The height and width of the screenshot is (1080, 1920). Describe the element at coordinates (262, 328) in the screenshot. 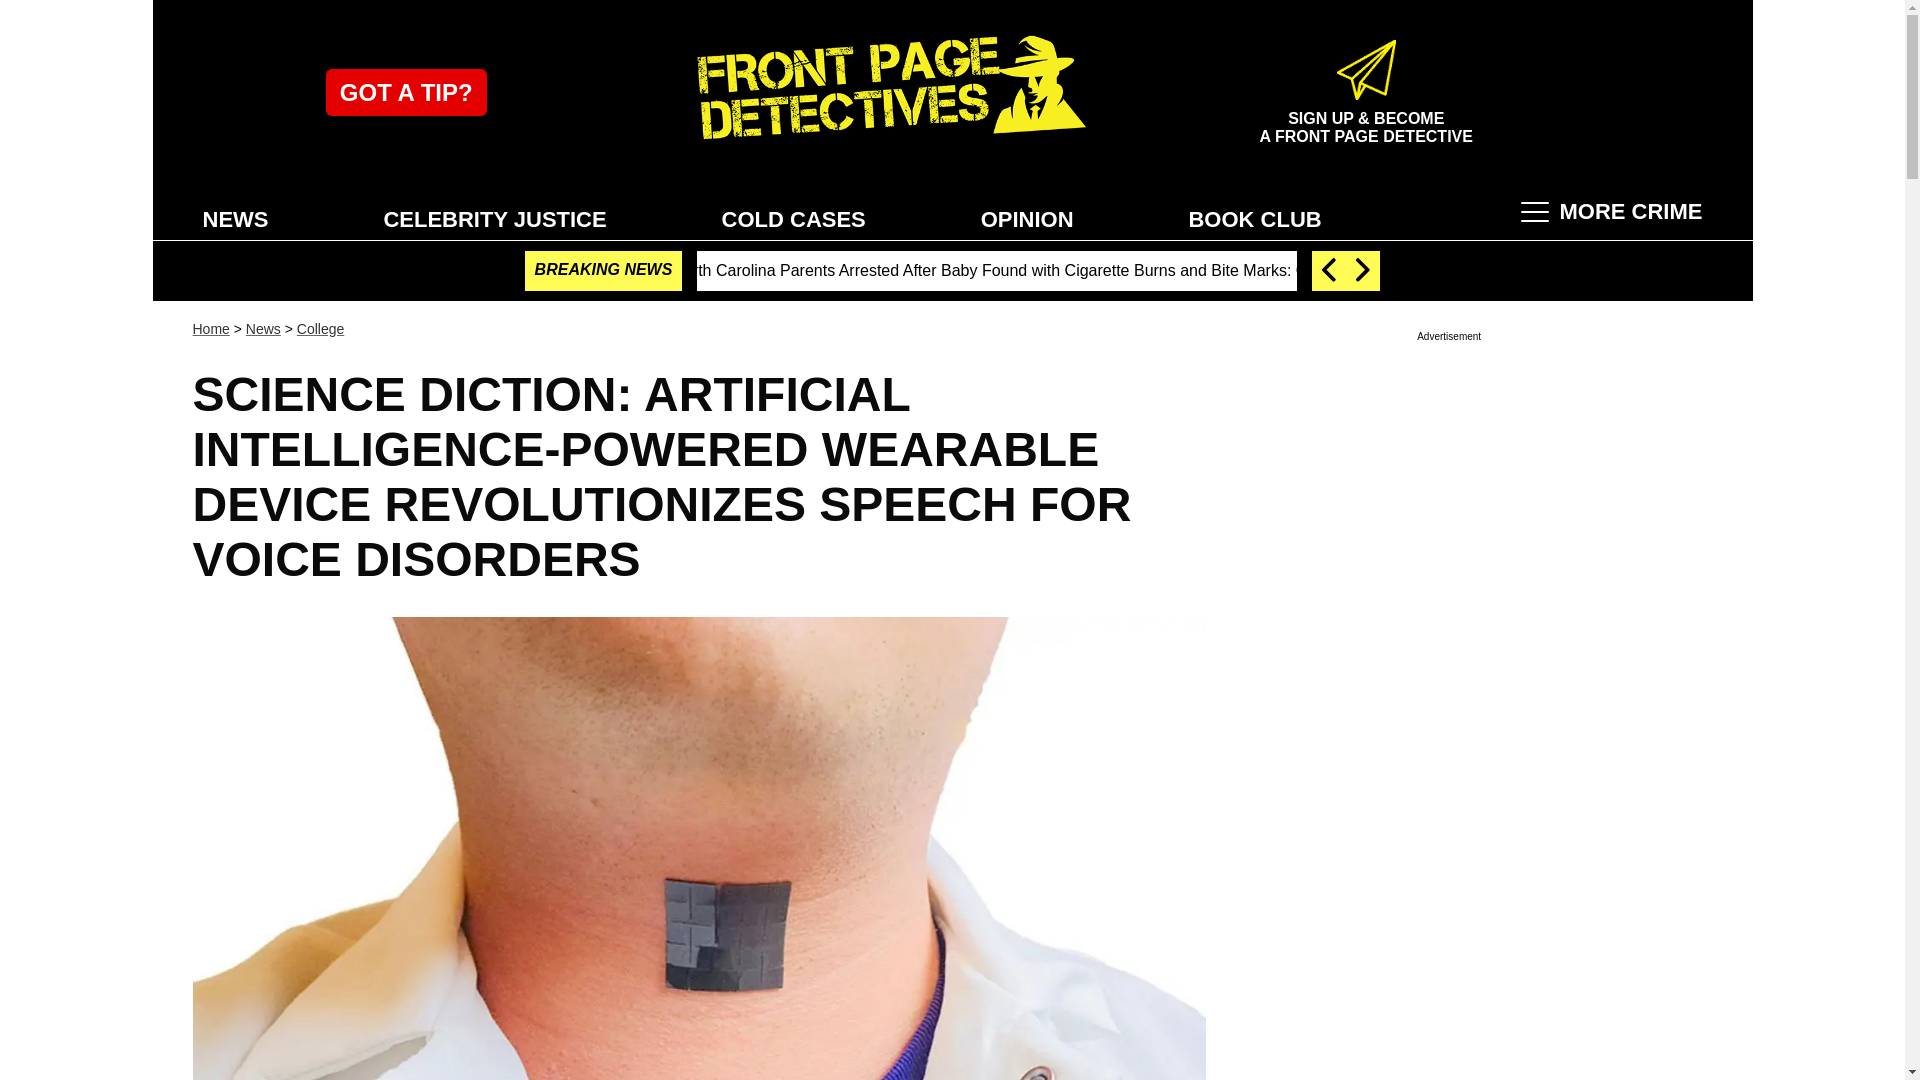

I see `News` at that location.